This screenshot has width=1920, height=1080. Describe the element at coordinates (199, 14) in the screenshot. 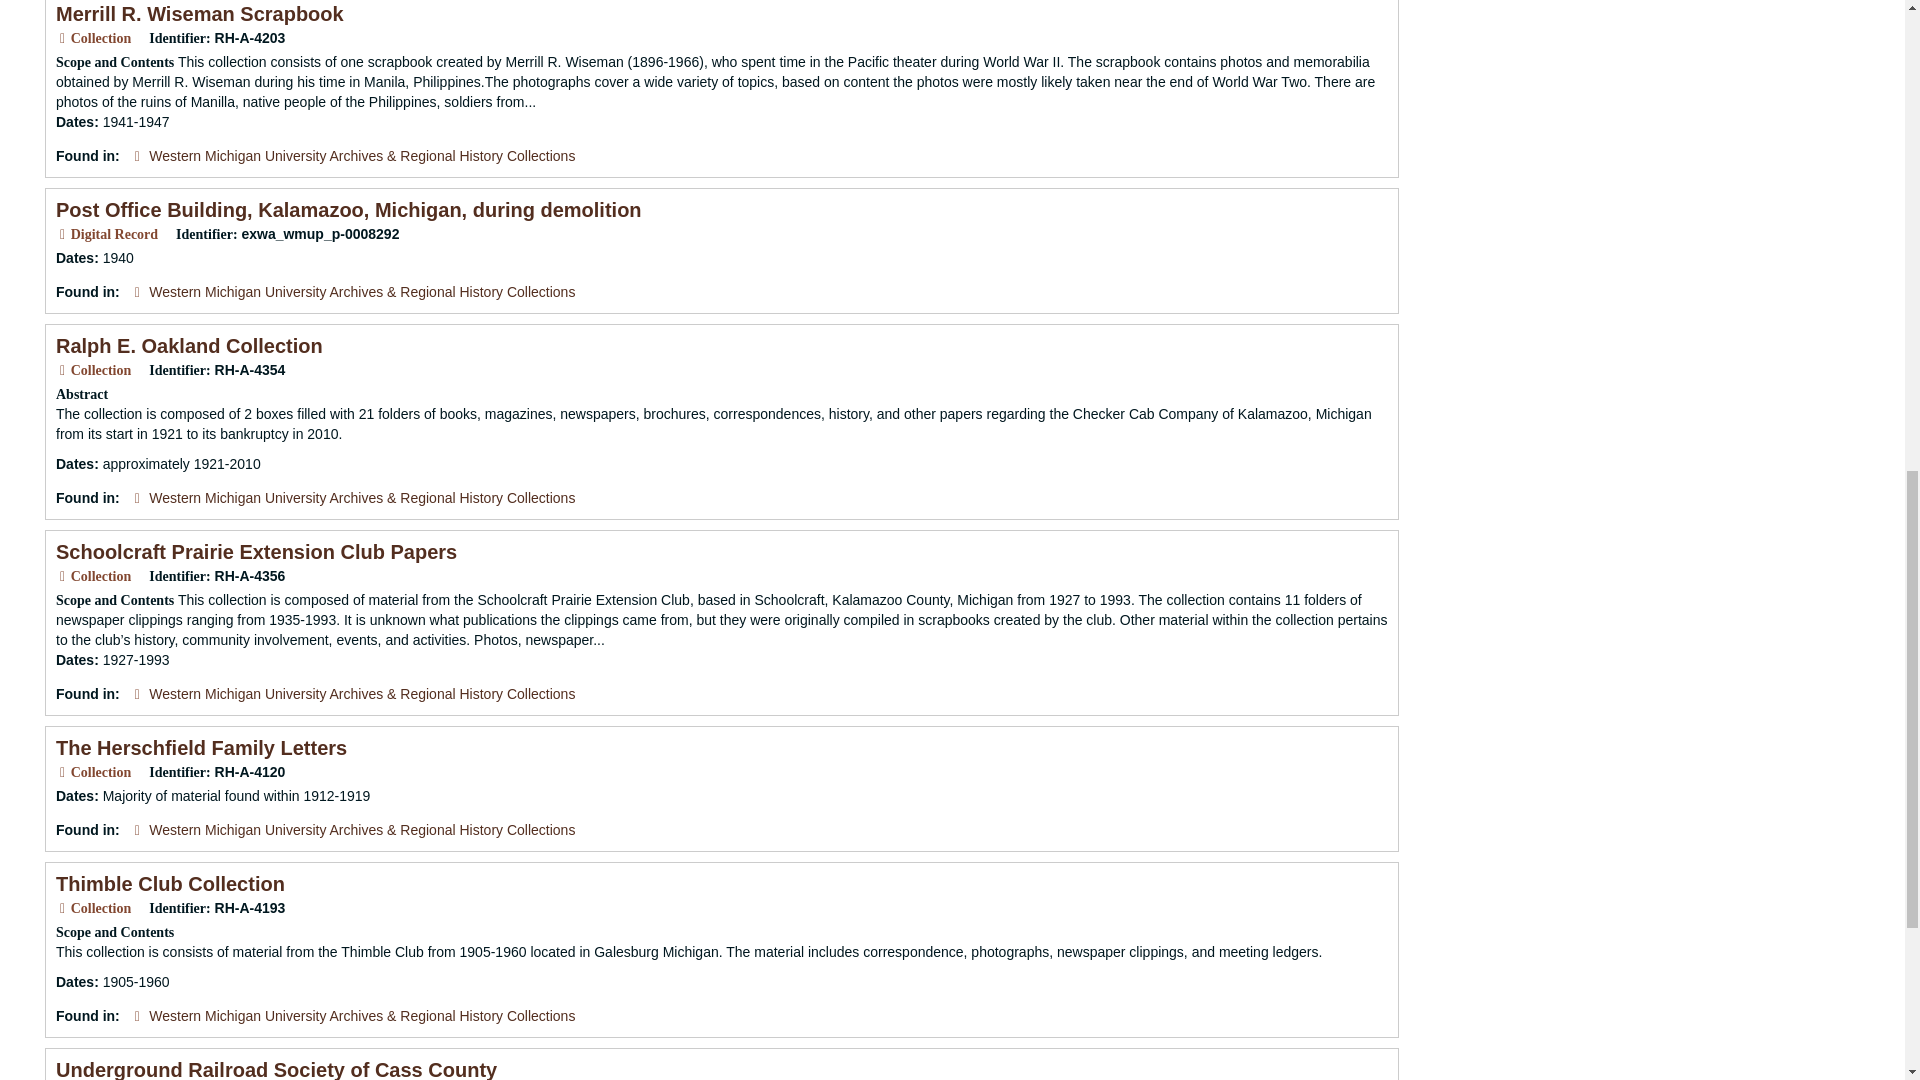

I see `Merrill R. Wiseman Scrapbook` at that location.